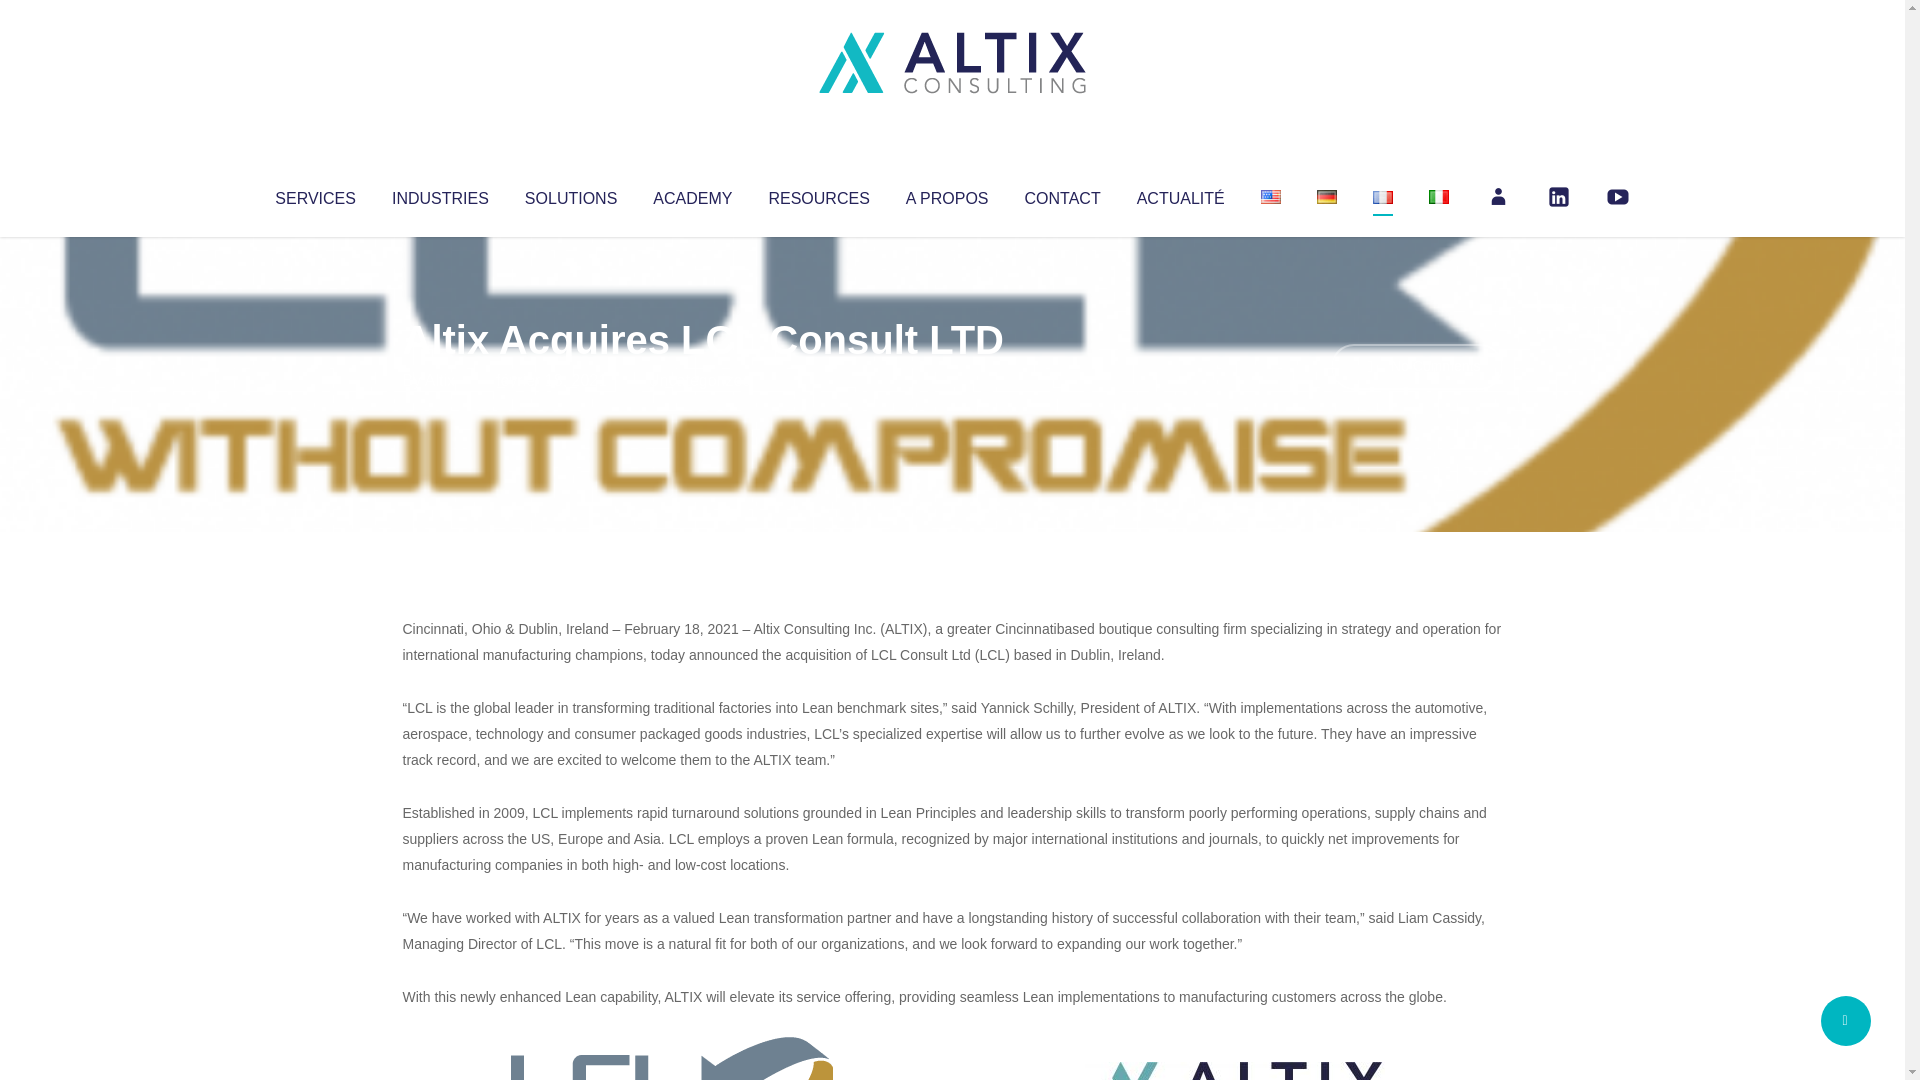 The image size is (1920, 1080). I want to click on SOLUTIONS, so click(570, 194).